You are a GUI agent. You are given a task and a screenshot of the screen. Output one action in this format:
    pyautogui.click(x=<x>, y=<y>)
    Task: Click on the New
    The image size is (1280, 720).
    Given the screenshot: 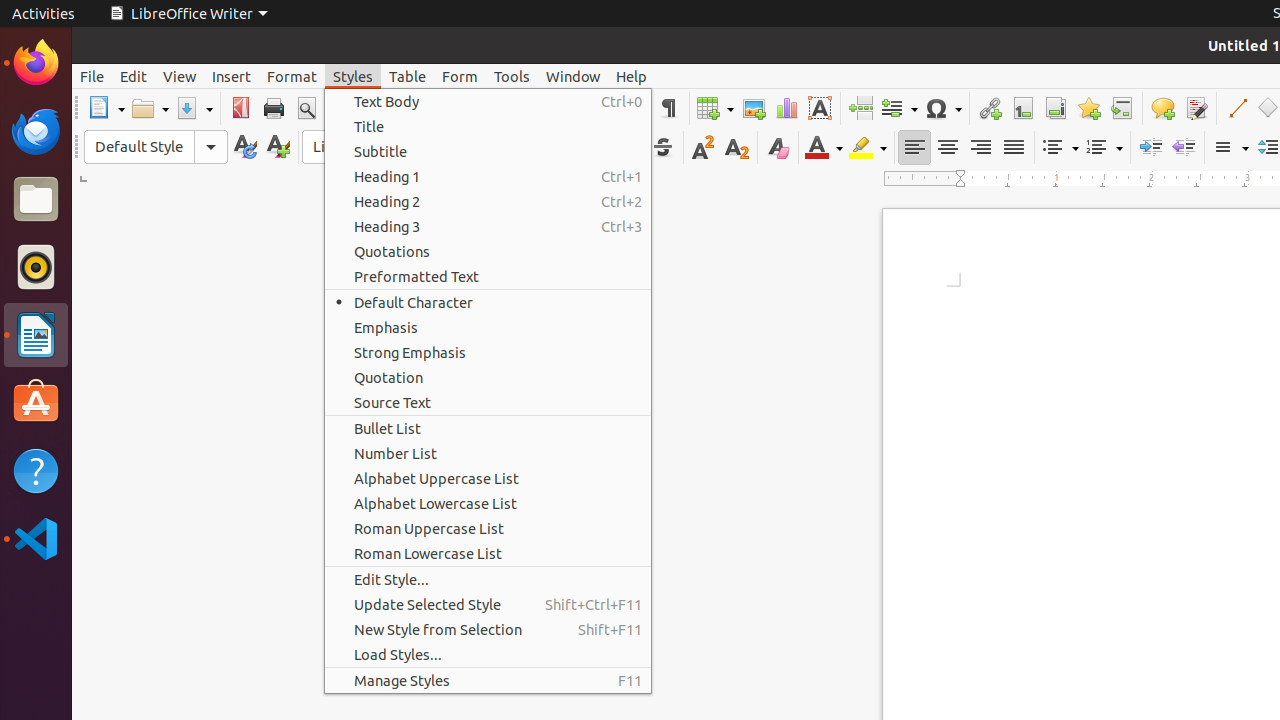 What is the action you would take?
    pyautogui.click(x=278, y=148)
    